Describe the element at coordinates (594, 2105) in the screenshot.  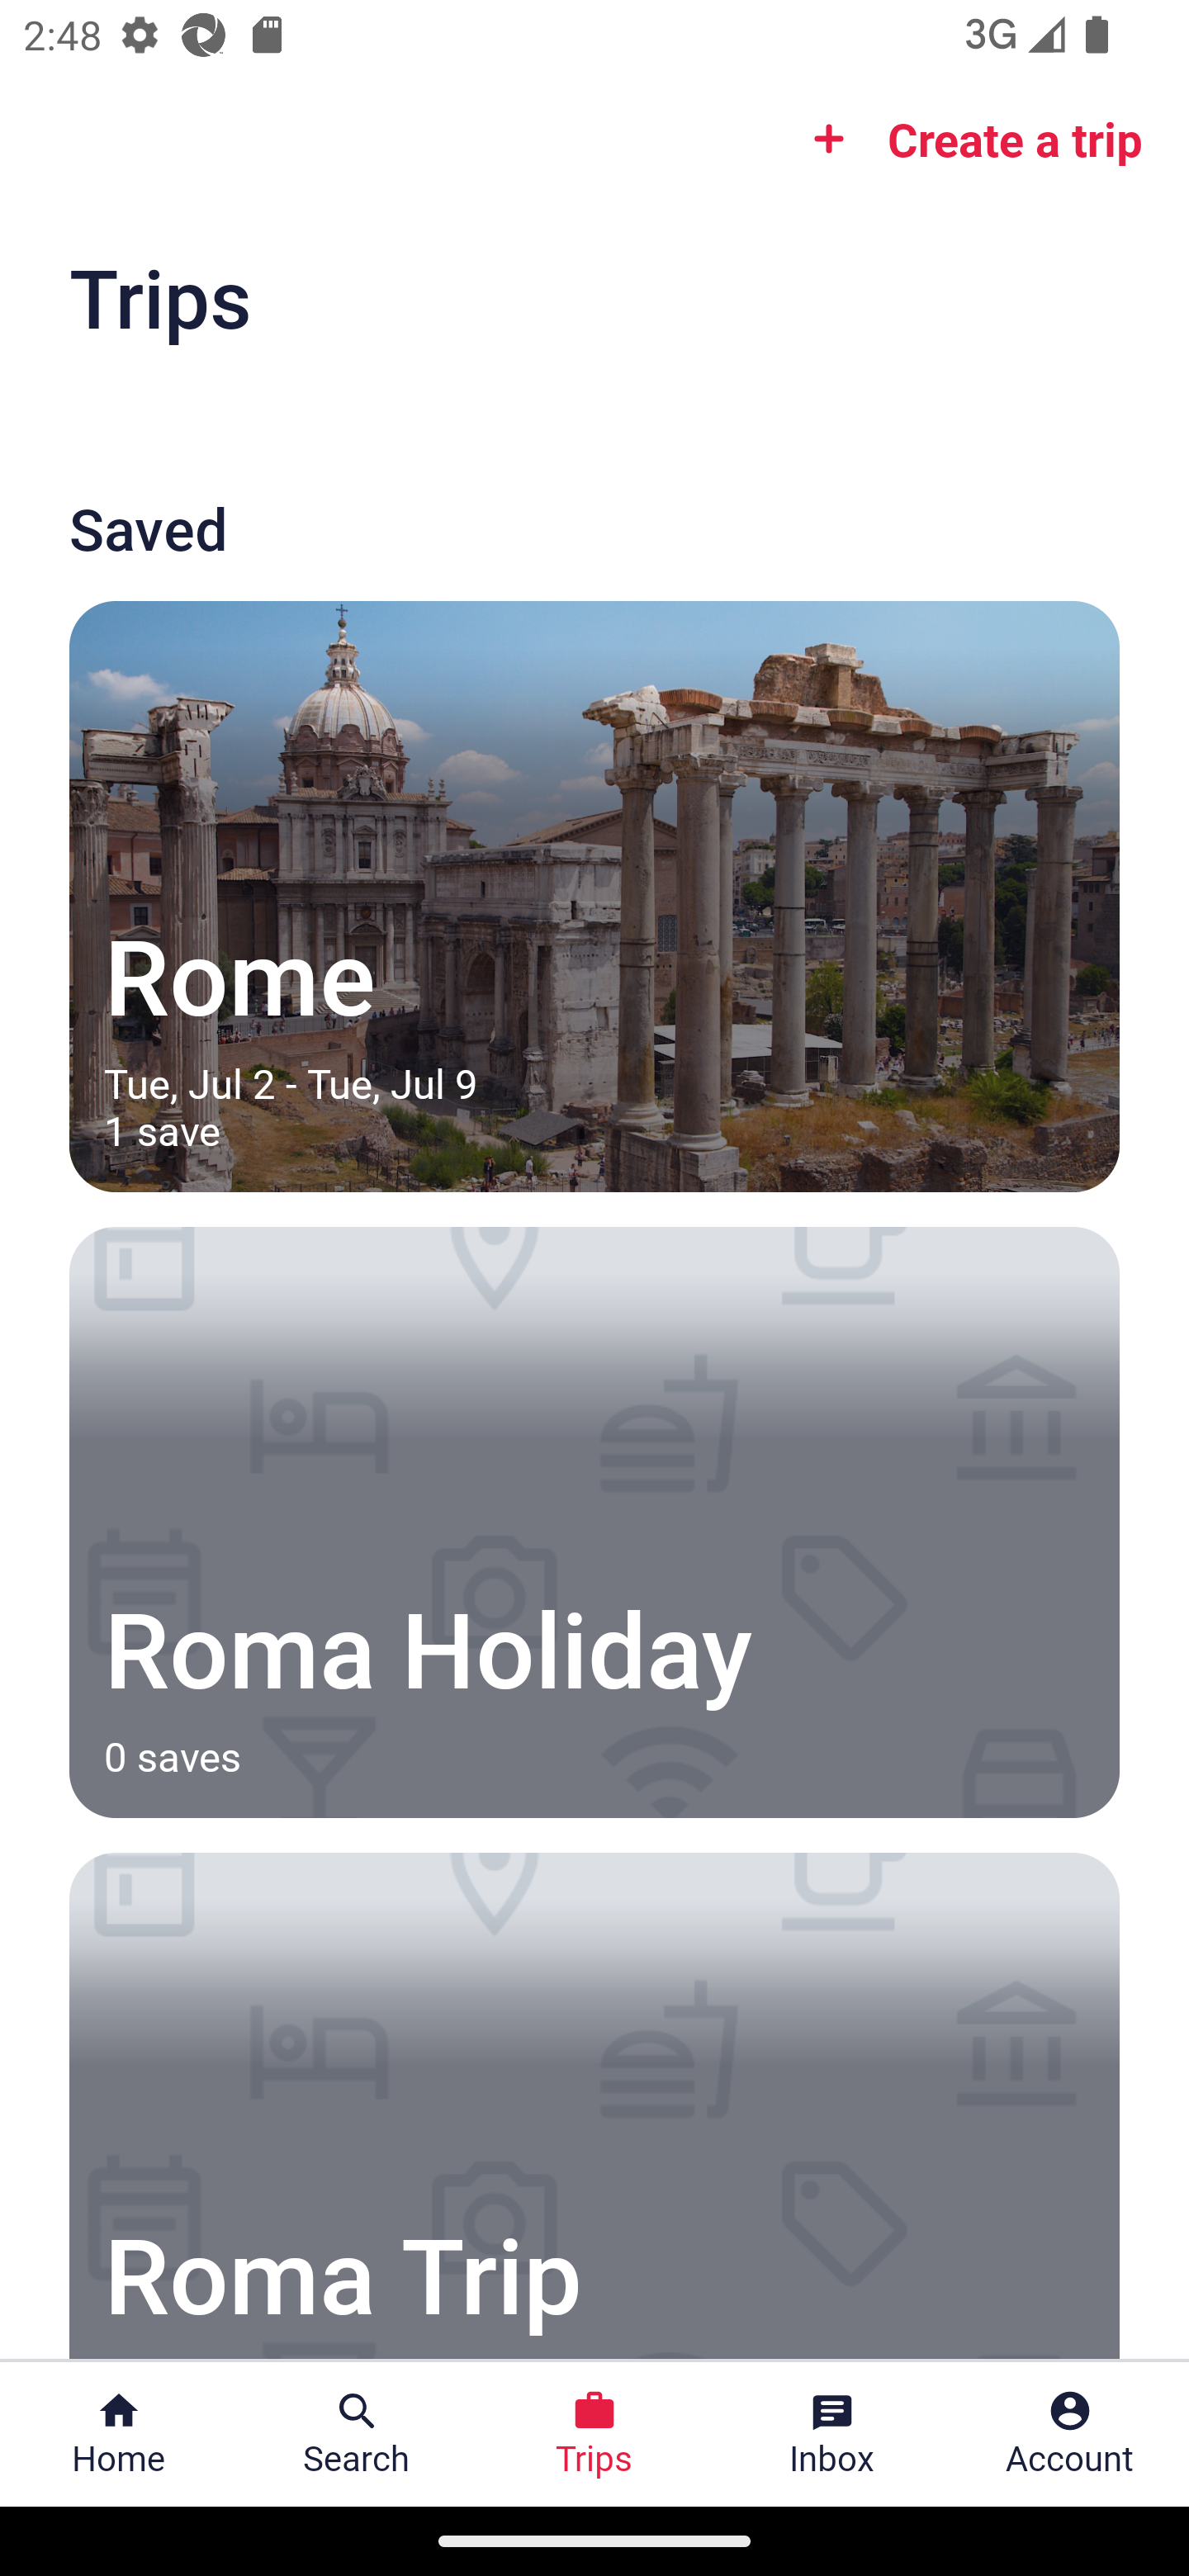
I see `Roma Trip. 0 saves.  Button Roma Trip 0 saves` at that location.